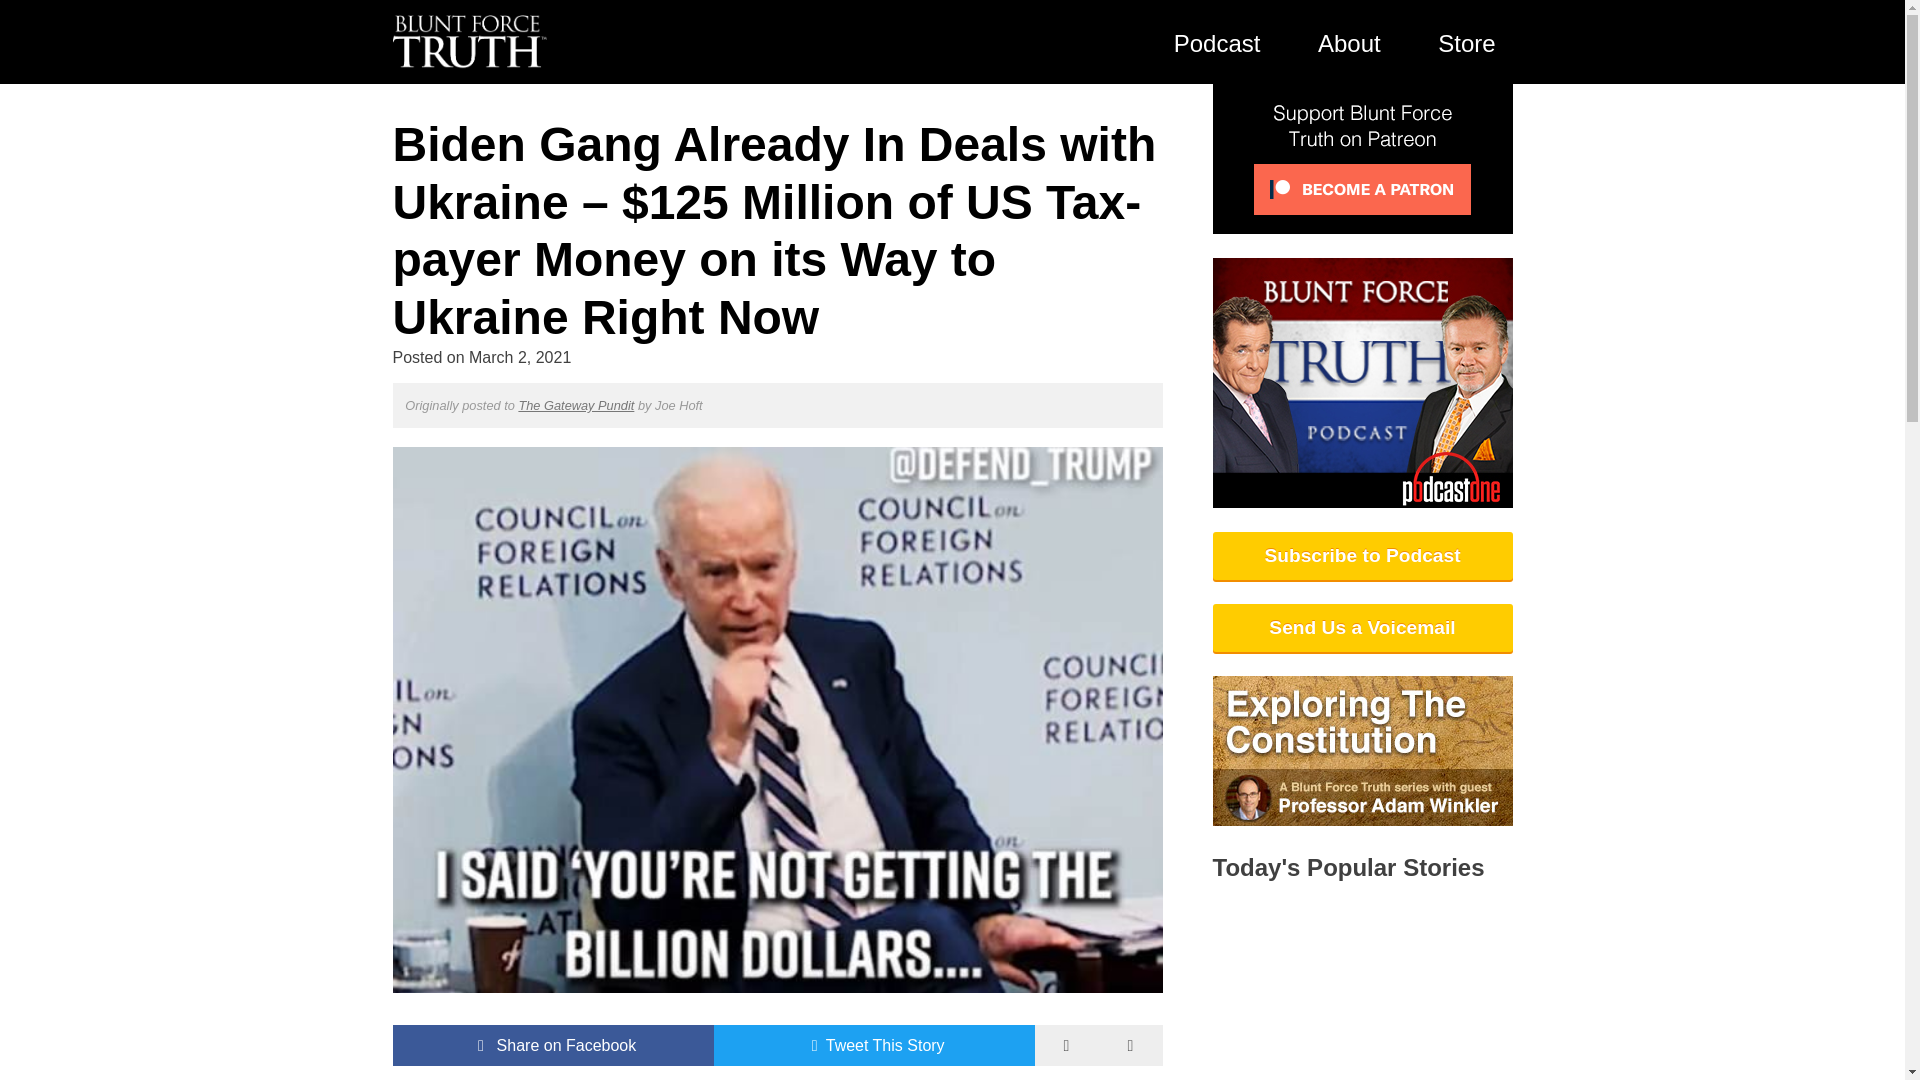 This screenshot has height=1080, width=1920. I want to click on The Gateway Pundit, so click(576, 405).